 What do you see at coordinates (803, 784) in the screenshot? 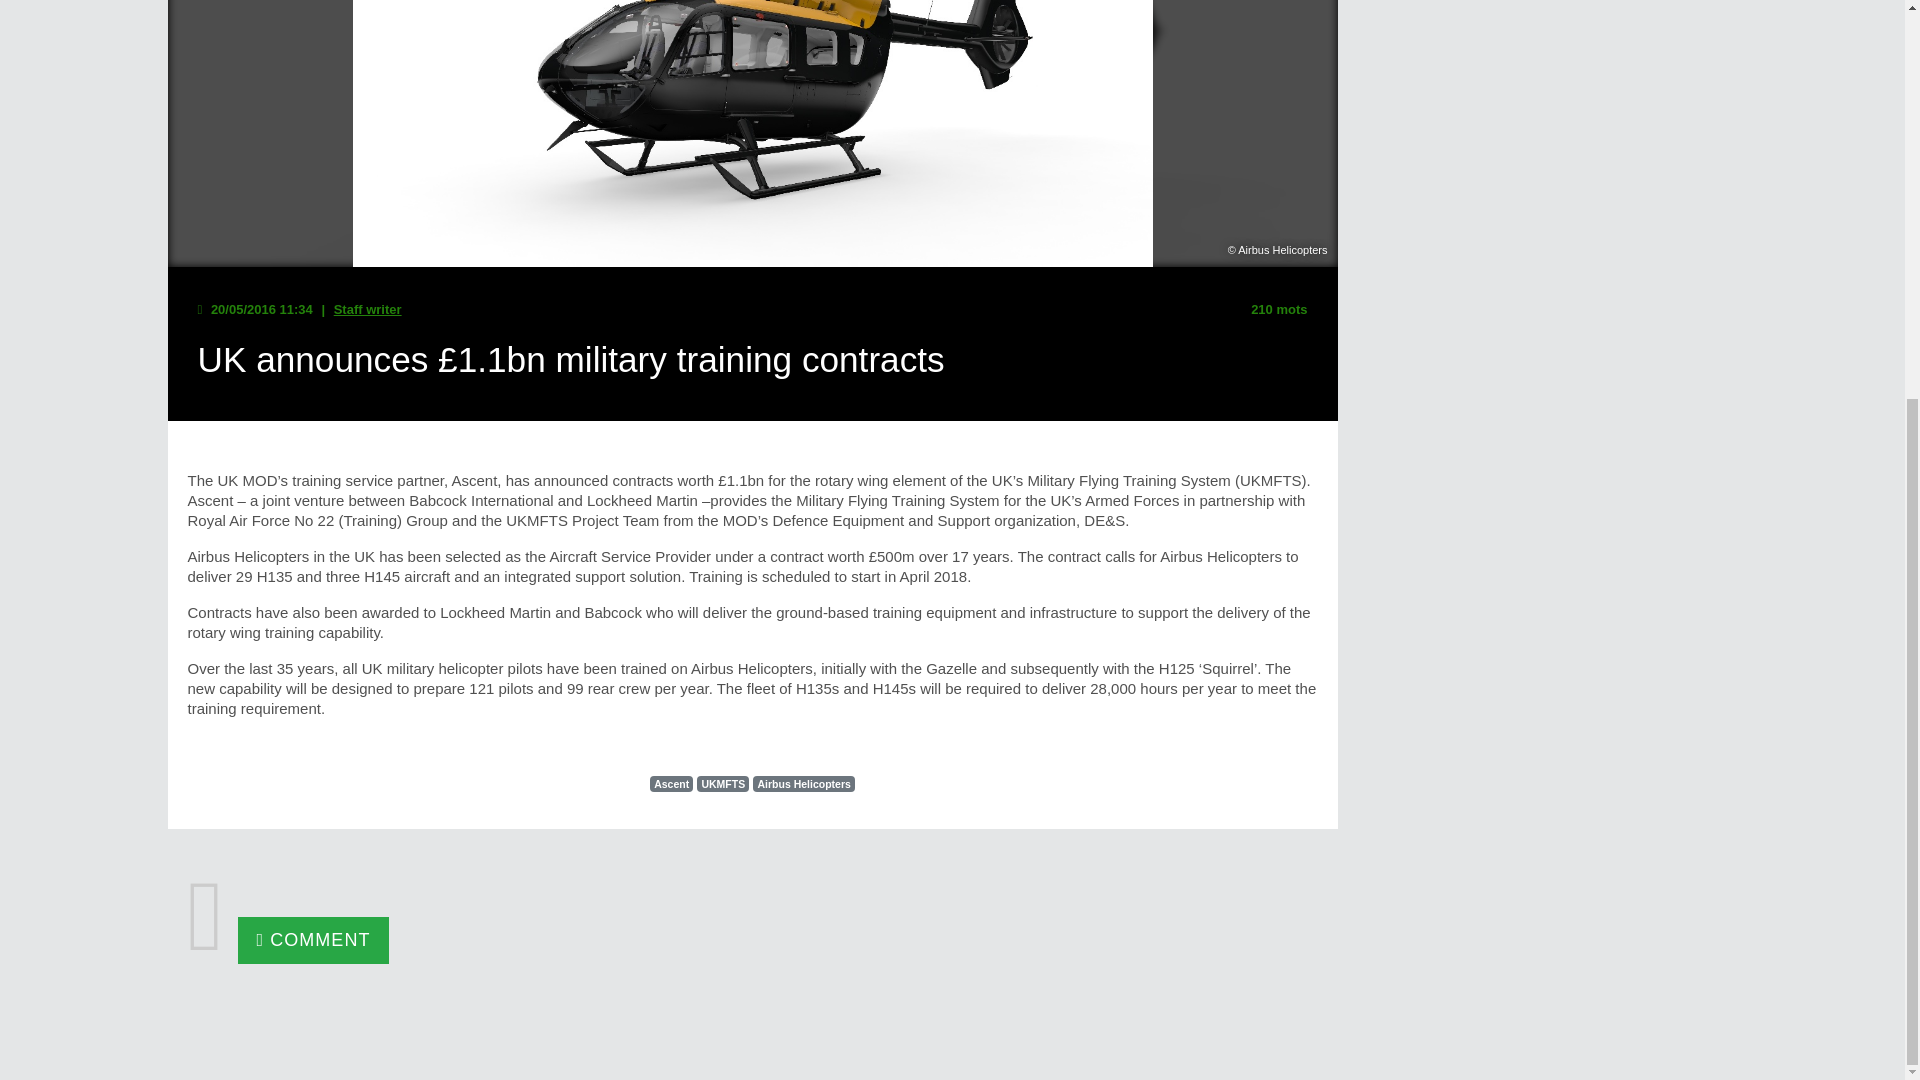
I see `Airbus Helicopters` at bounding box center [803, 784].